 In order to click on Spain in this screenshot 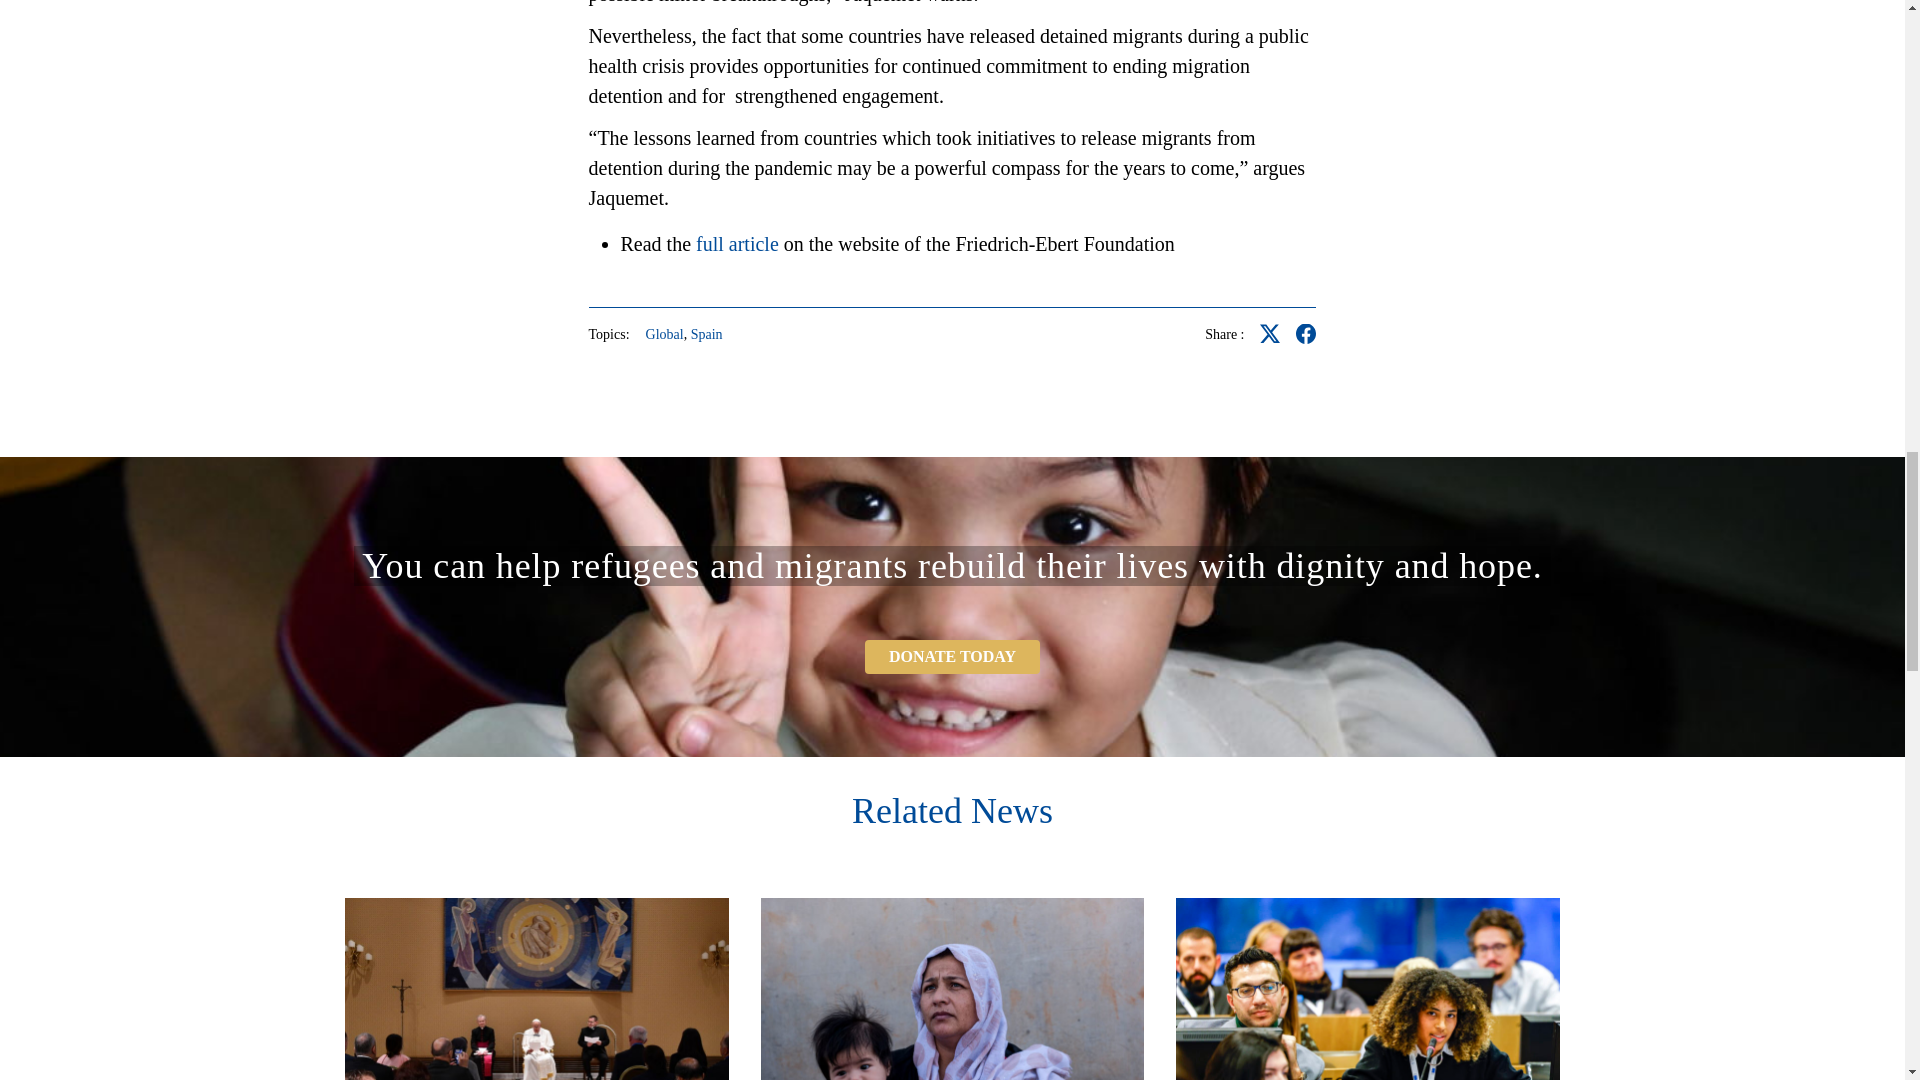, I will do `click(707, 335)`.